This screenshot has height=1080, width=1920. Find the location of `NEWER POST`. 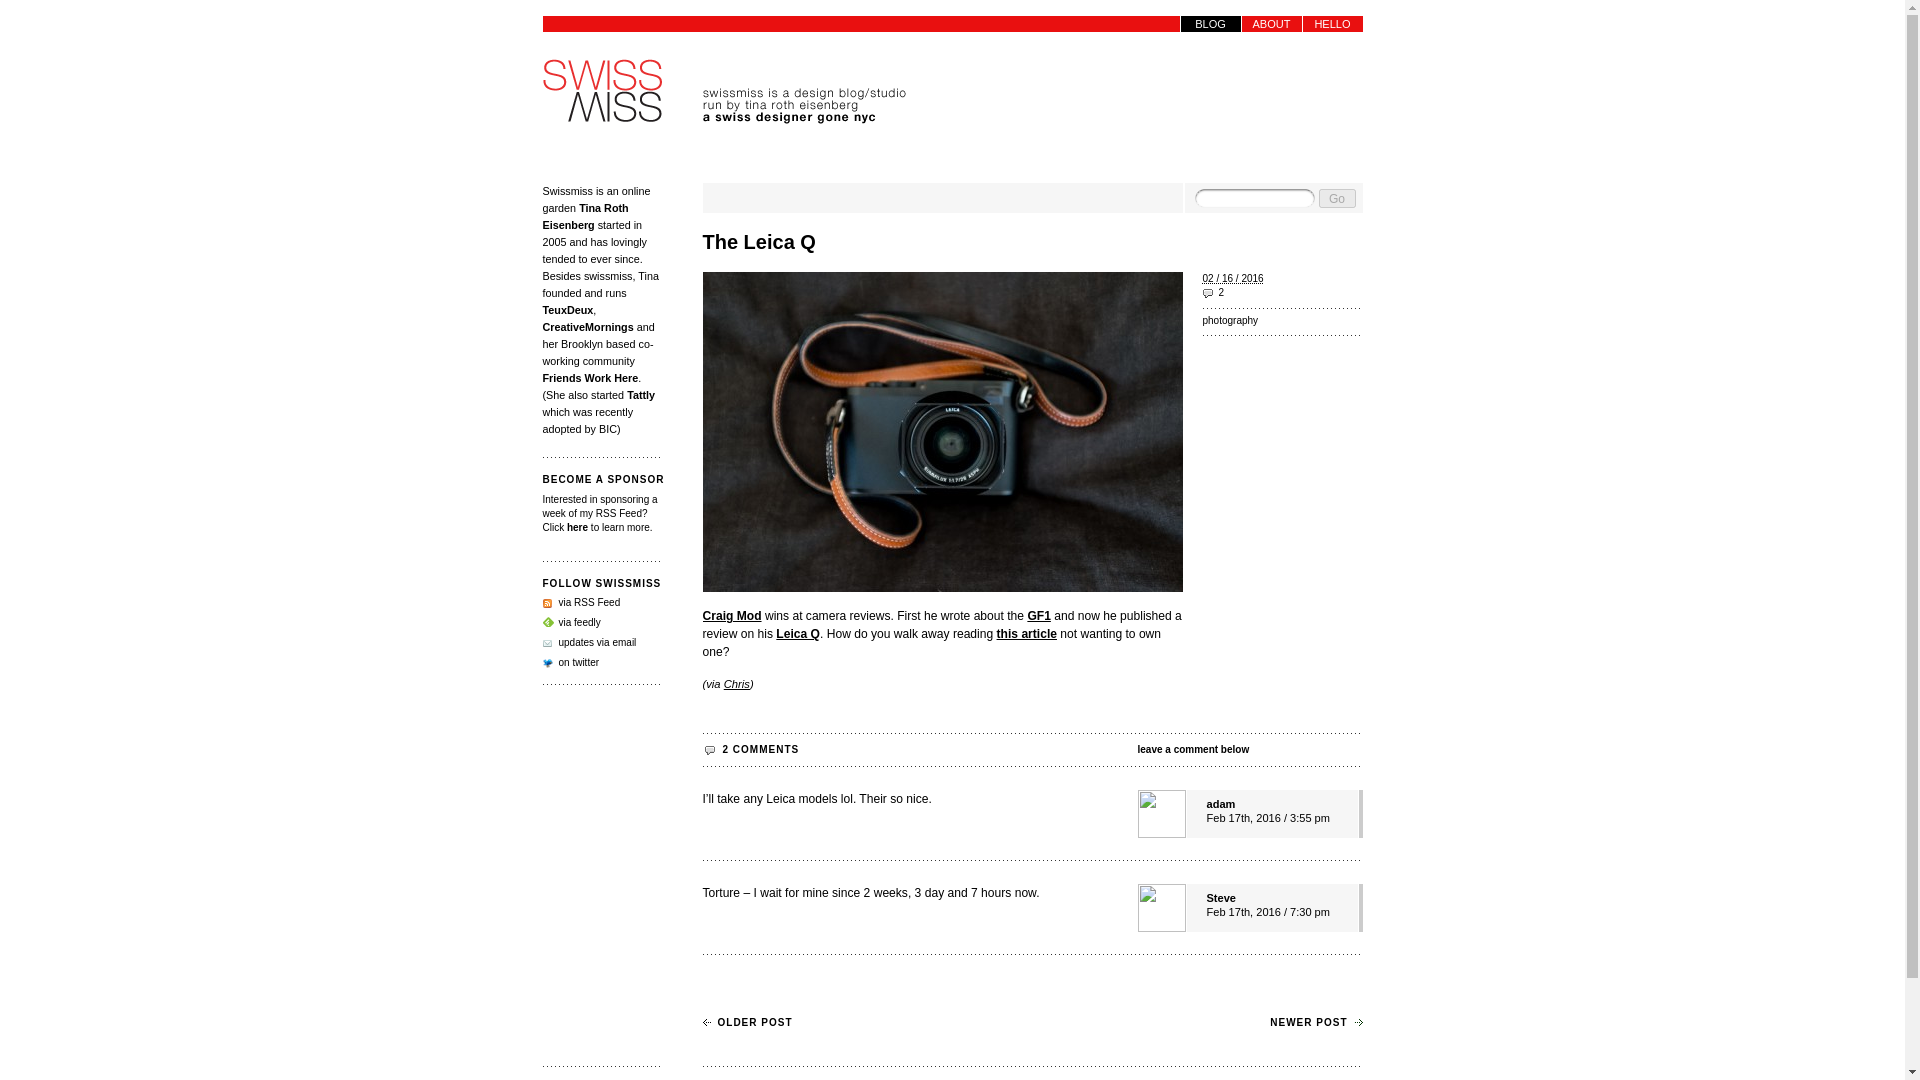

NEWER POST is located at coordinates (1315, 1022).